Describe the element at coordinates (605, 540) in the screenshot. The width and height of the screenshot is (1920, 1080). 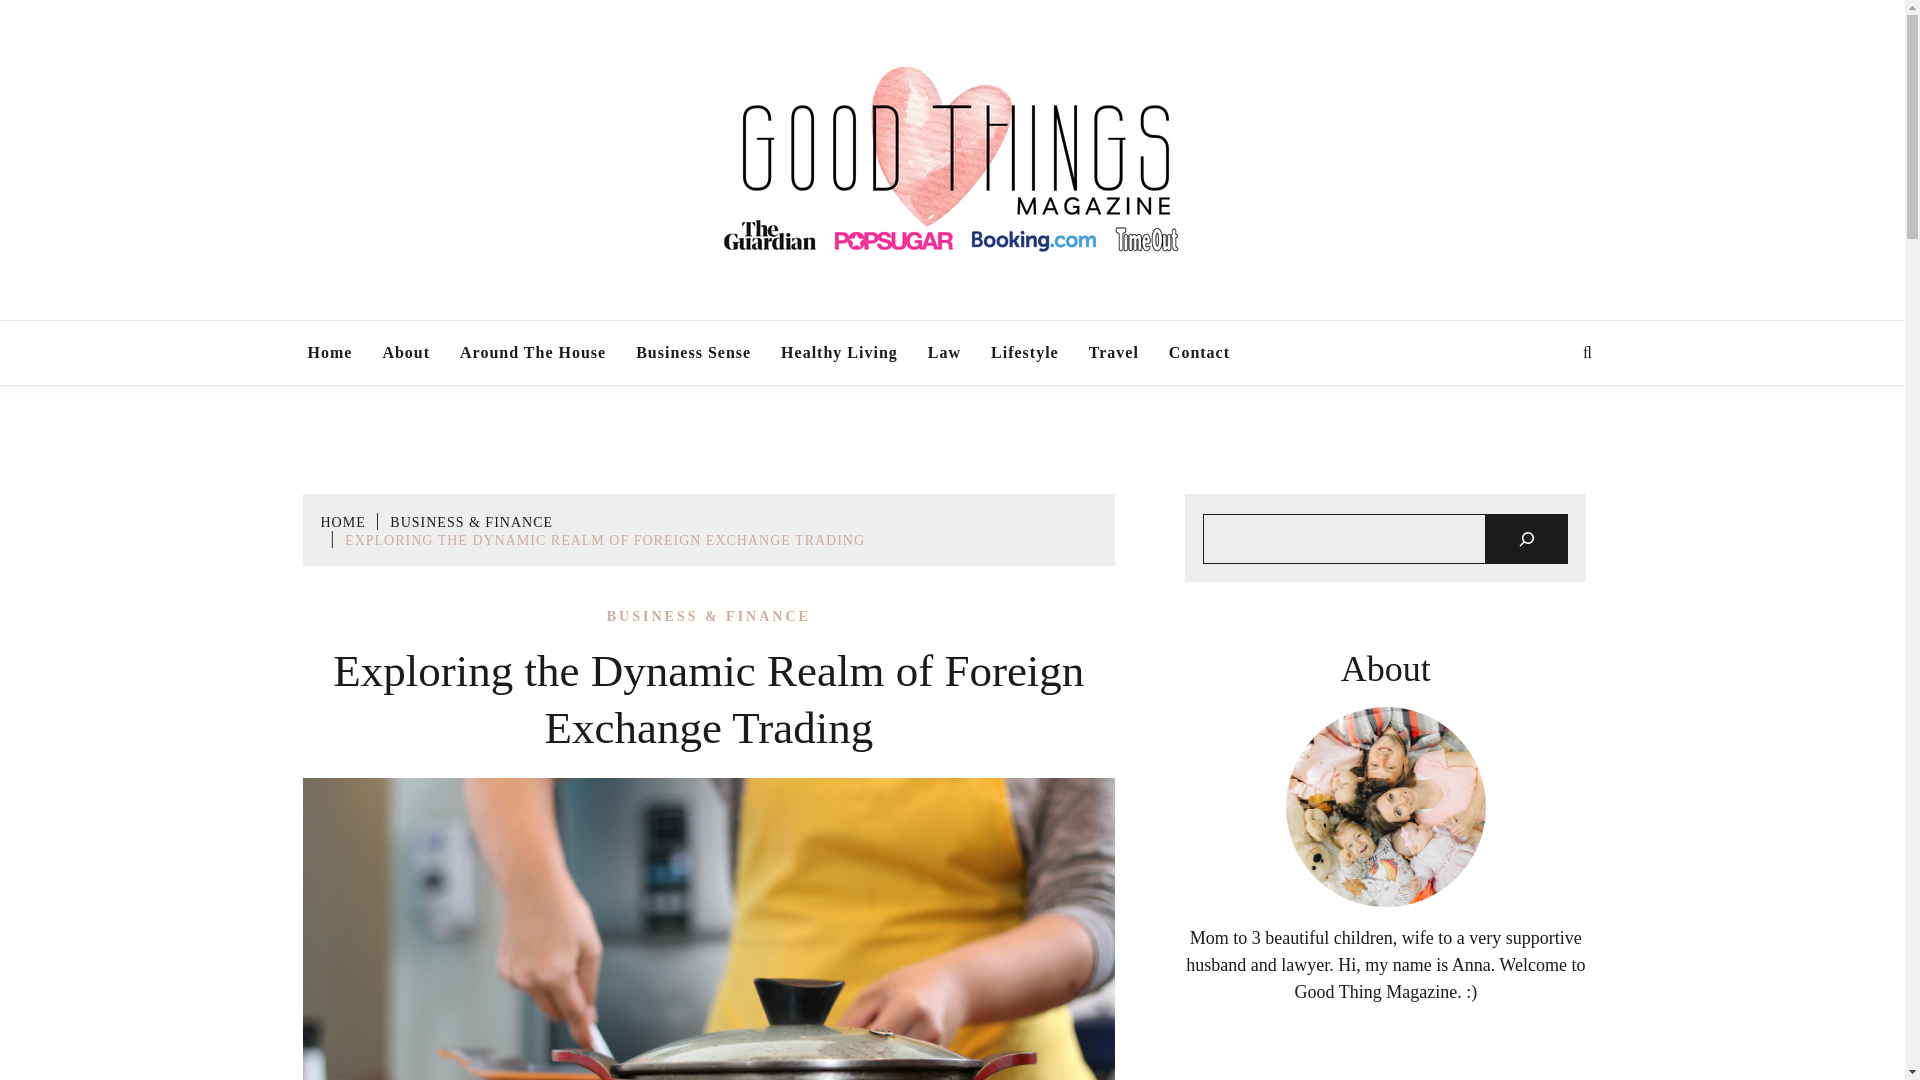
I see `EXPLORING THE DYNAMIC REALM OF FOREIGN EXCHANGE TRADING` at that location.